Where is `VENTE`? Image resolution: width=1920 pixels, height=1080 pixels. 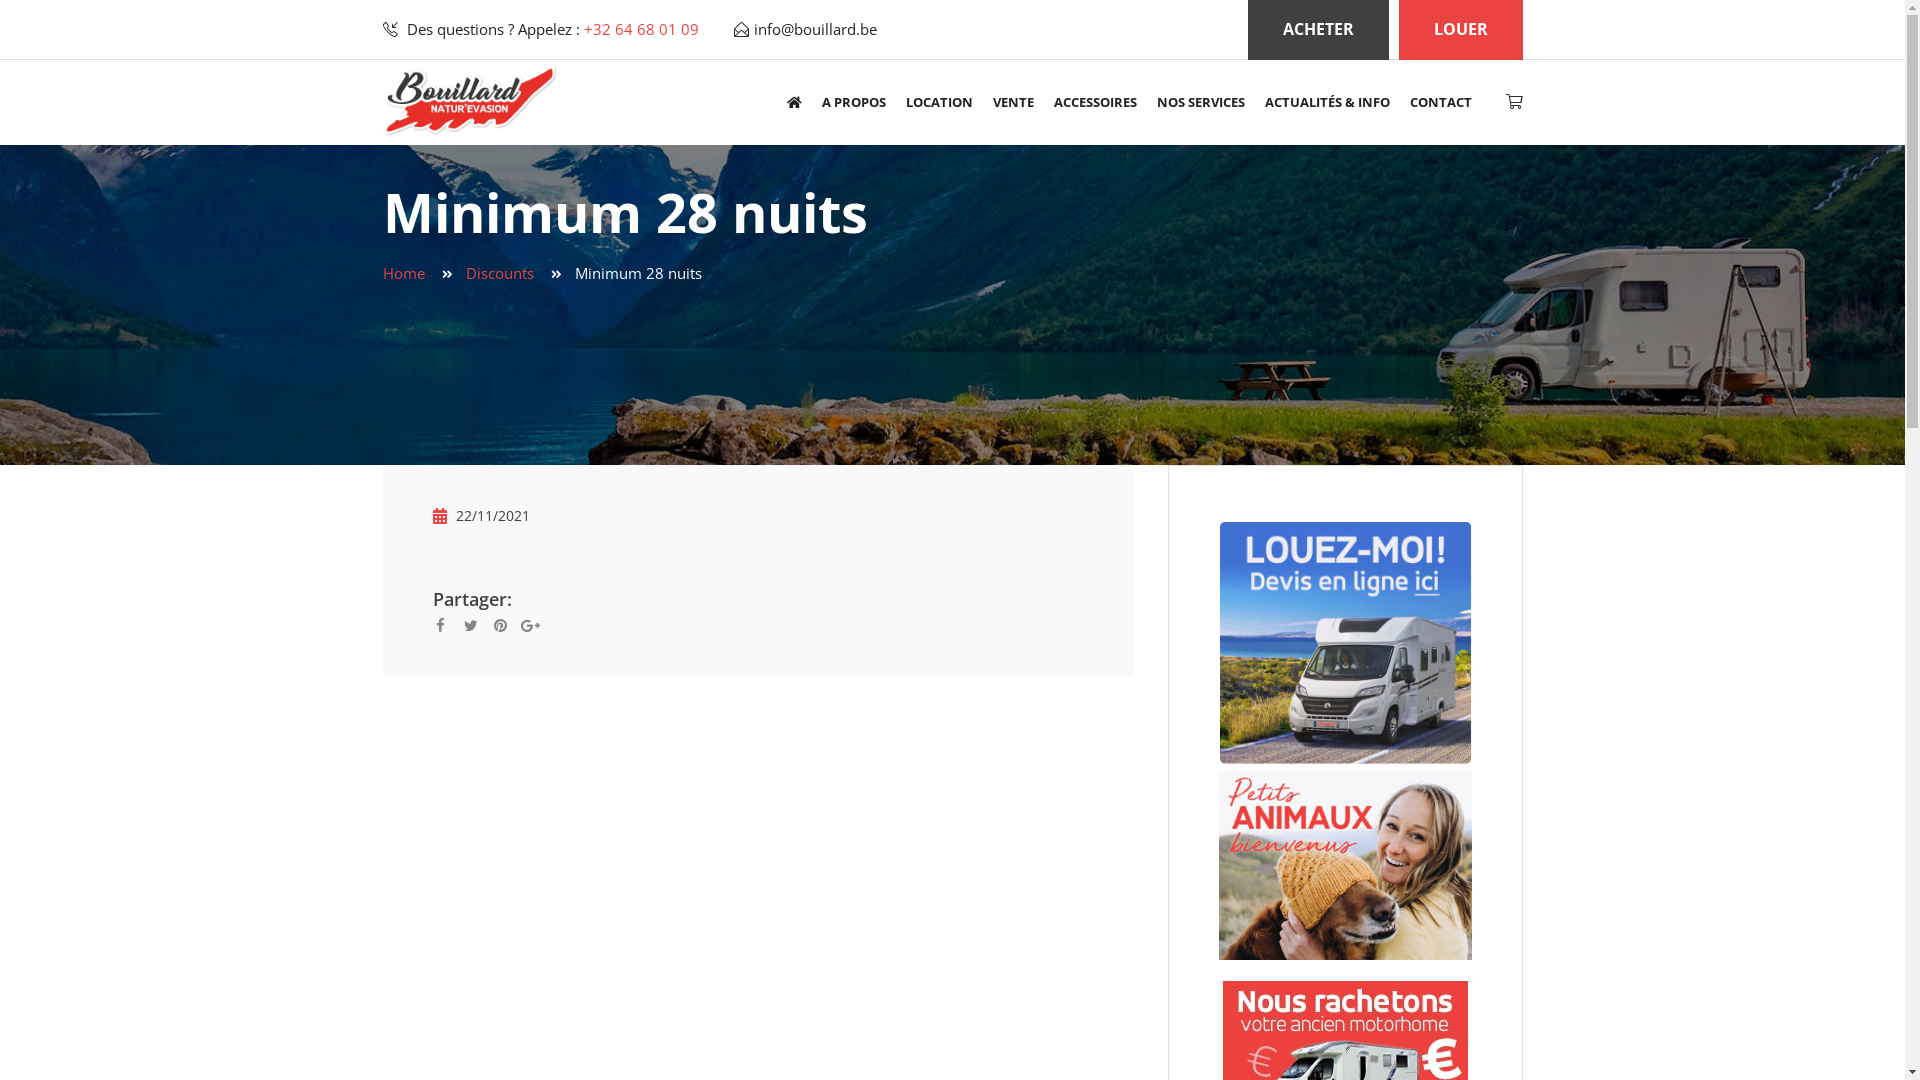
VENTE is located at coordinates (1012, 103).